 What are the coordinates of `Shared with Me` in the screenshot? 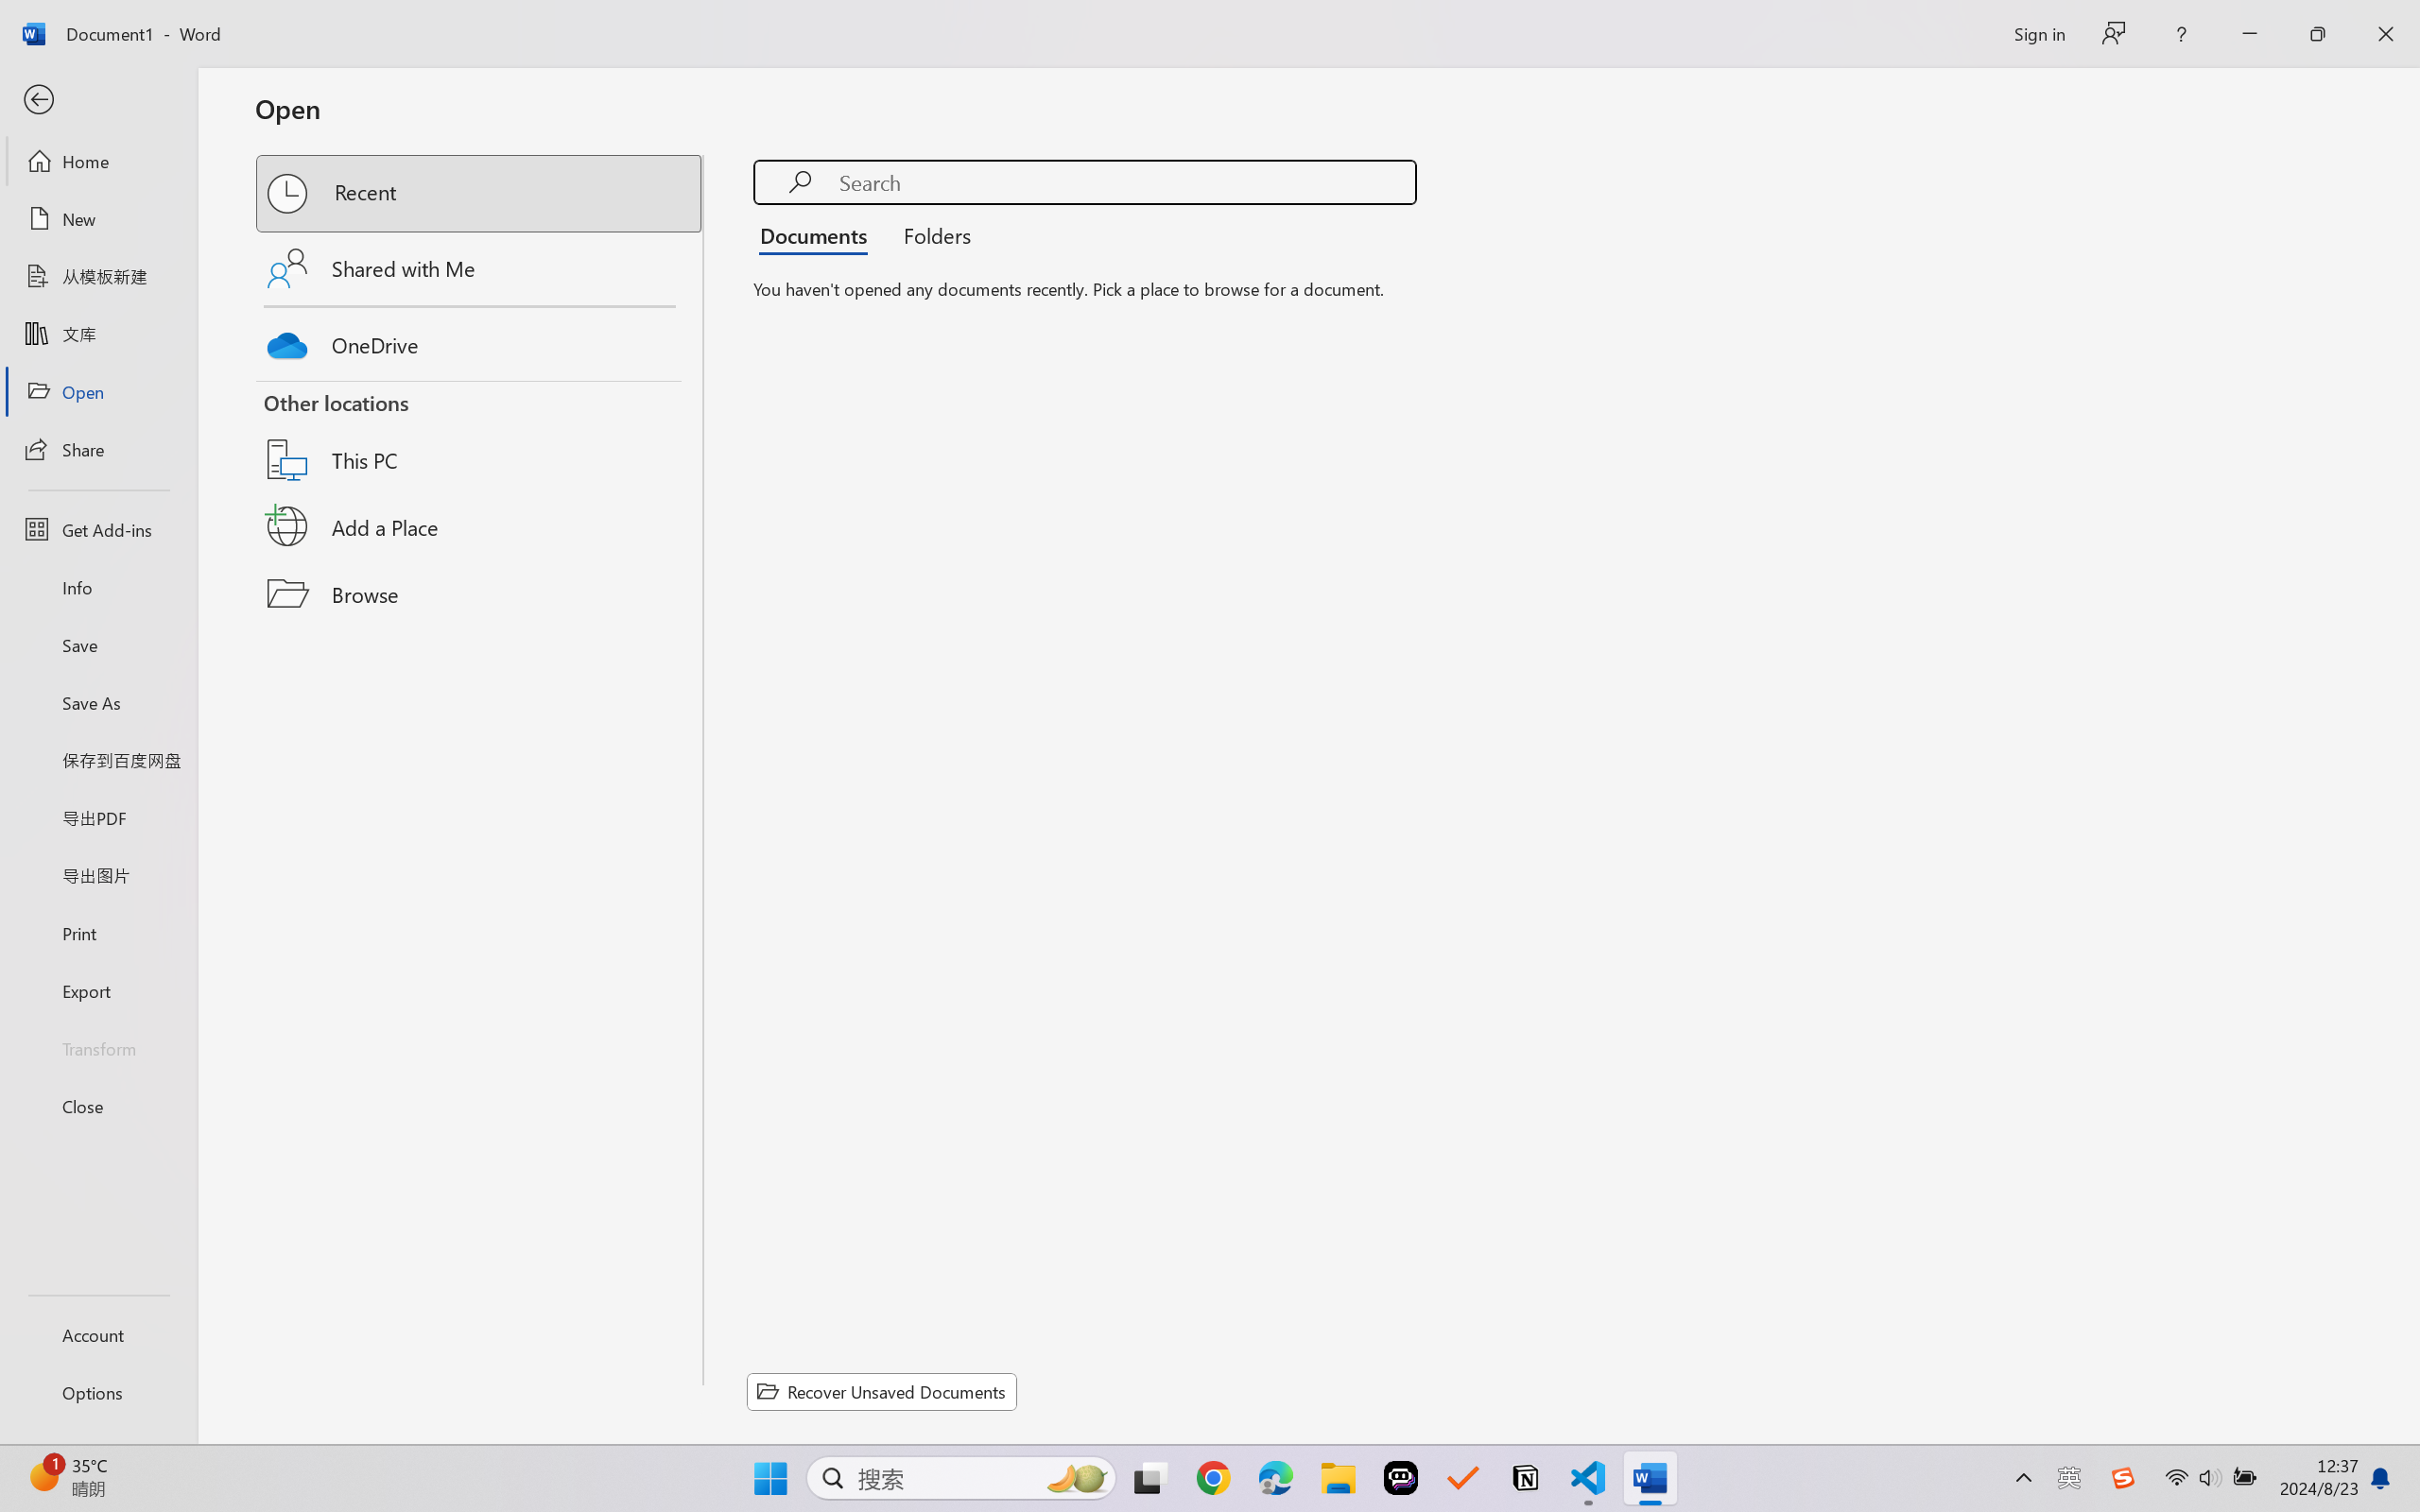 It's located at (480, 268).